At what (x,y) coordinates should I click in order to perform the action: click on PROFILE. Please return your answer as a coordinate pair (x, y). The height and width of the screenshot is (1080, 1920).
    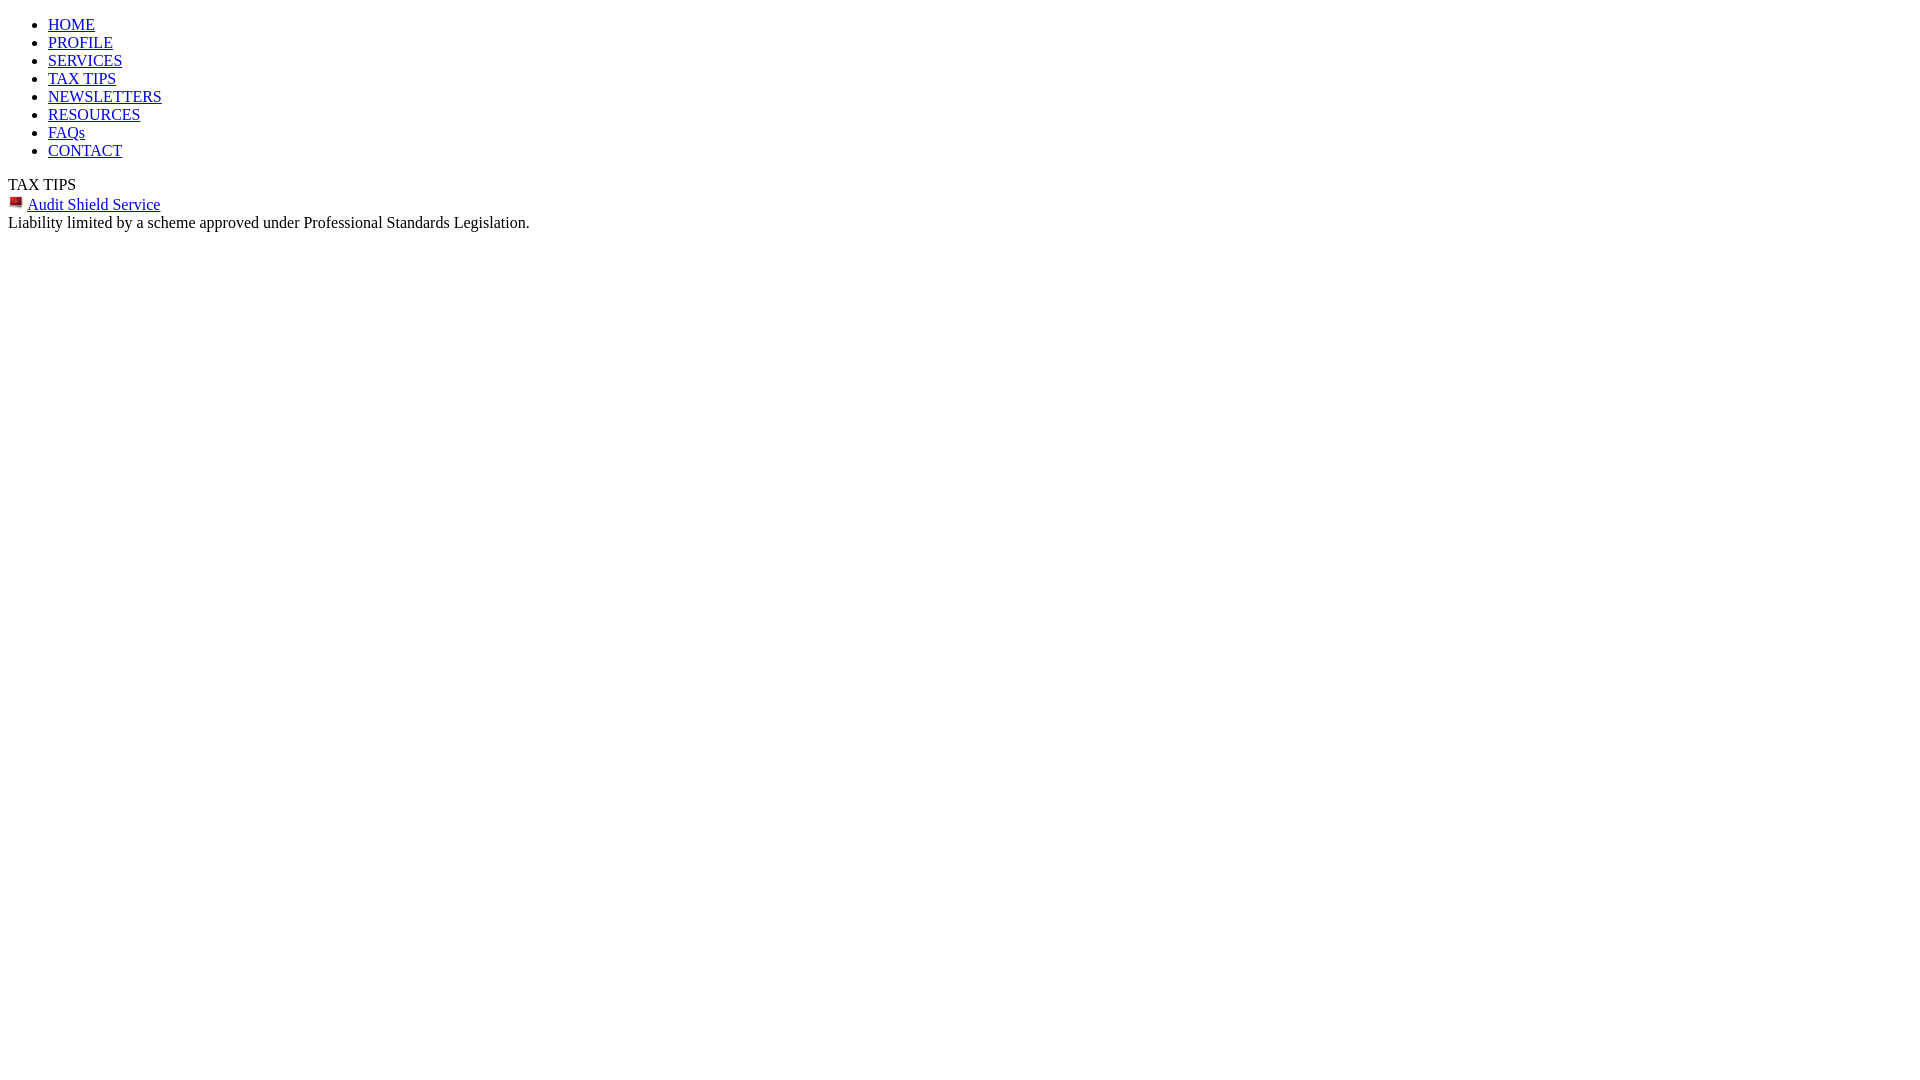
    Looking at the image, I should click on (80, 42).